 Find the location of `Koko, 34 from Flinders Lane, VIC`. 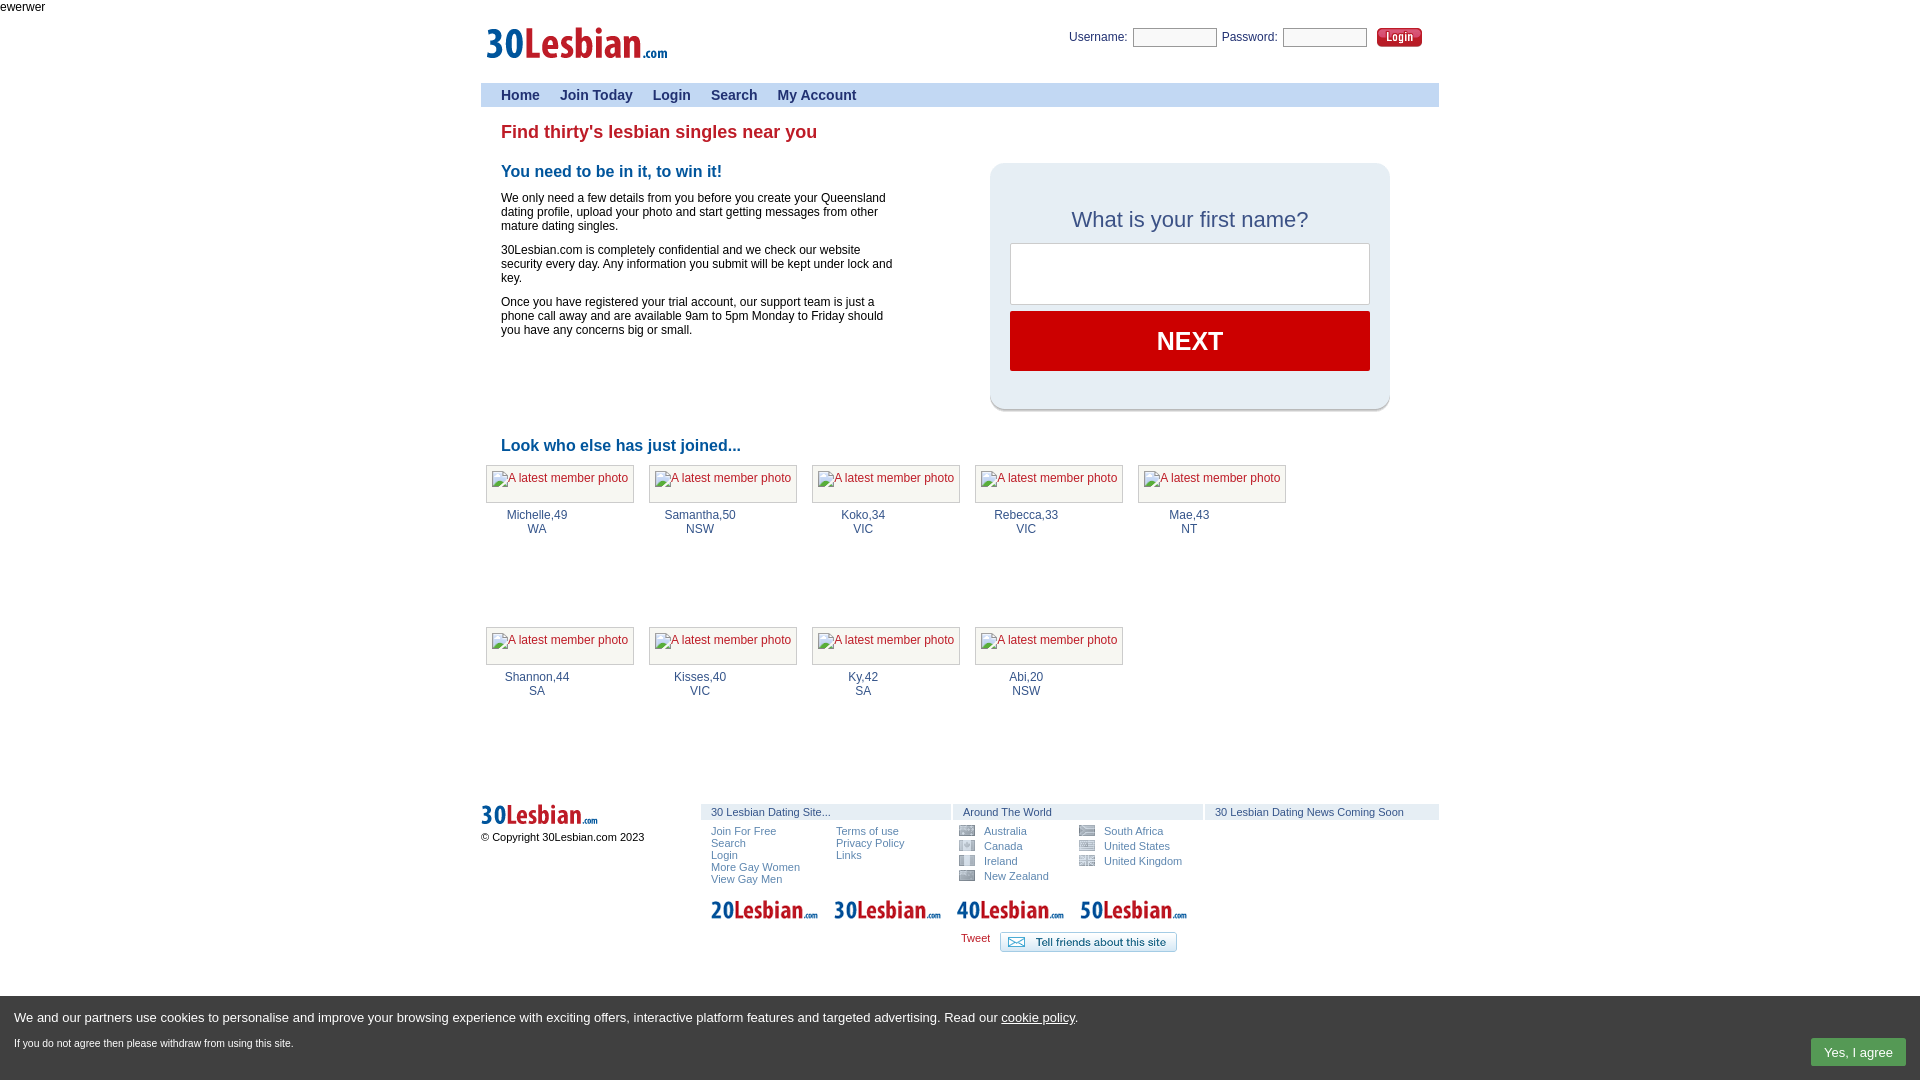

Koko, 34 from Flinders Lane, VIC is located at coordinates (886, 484).